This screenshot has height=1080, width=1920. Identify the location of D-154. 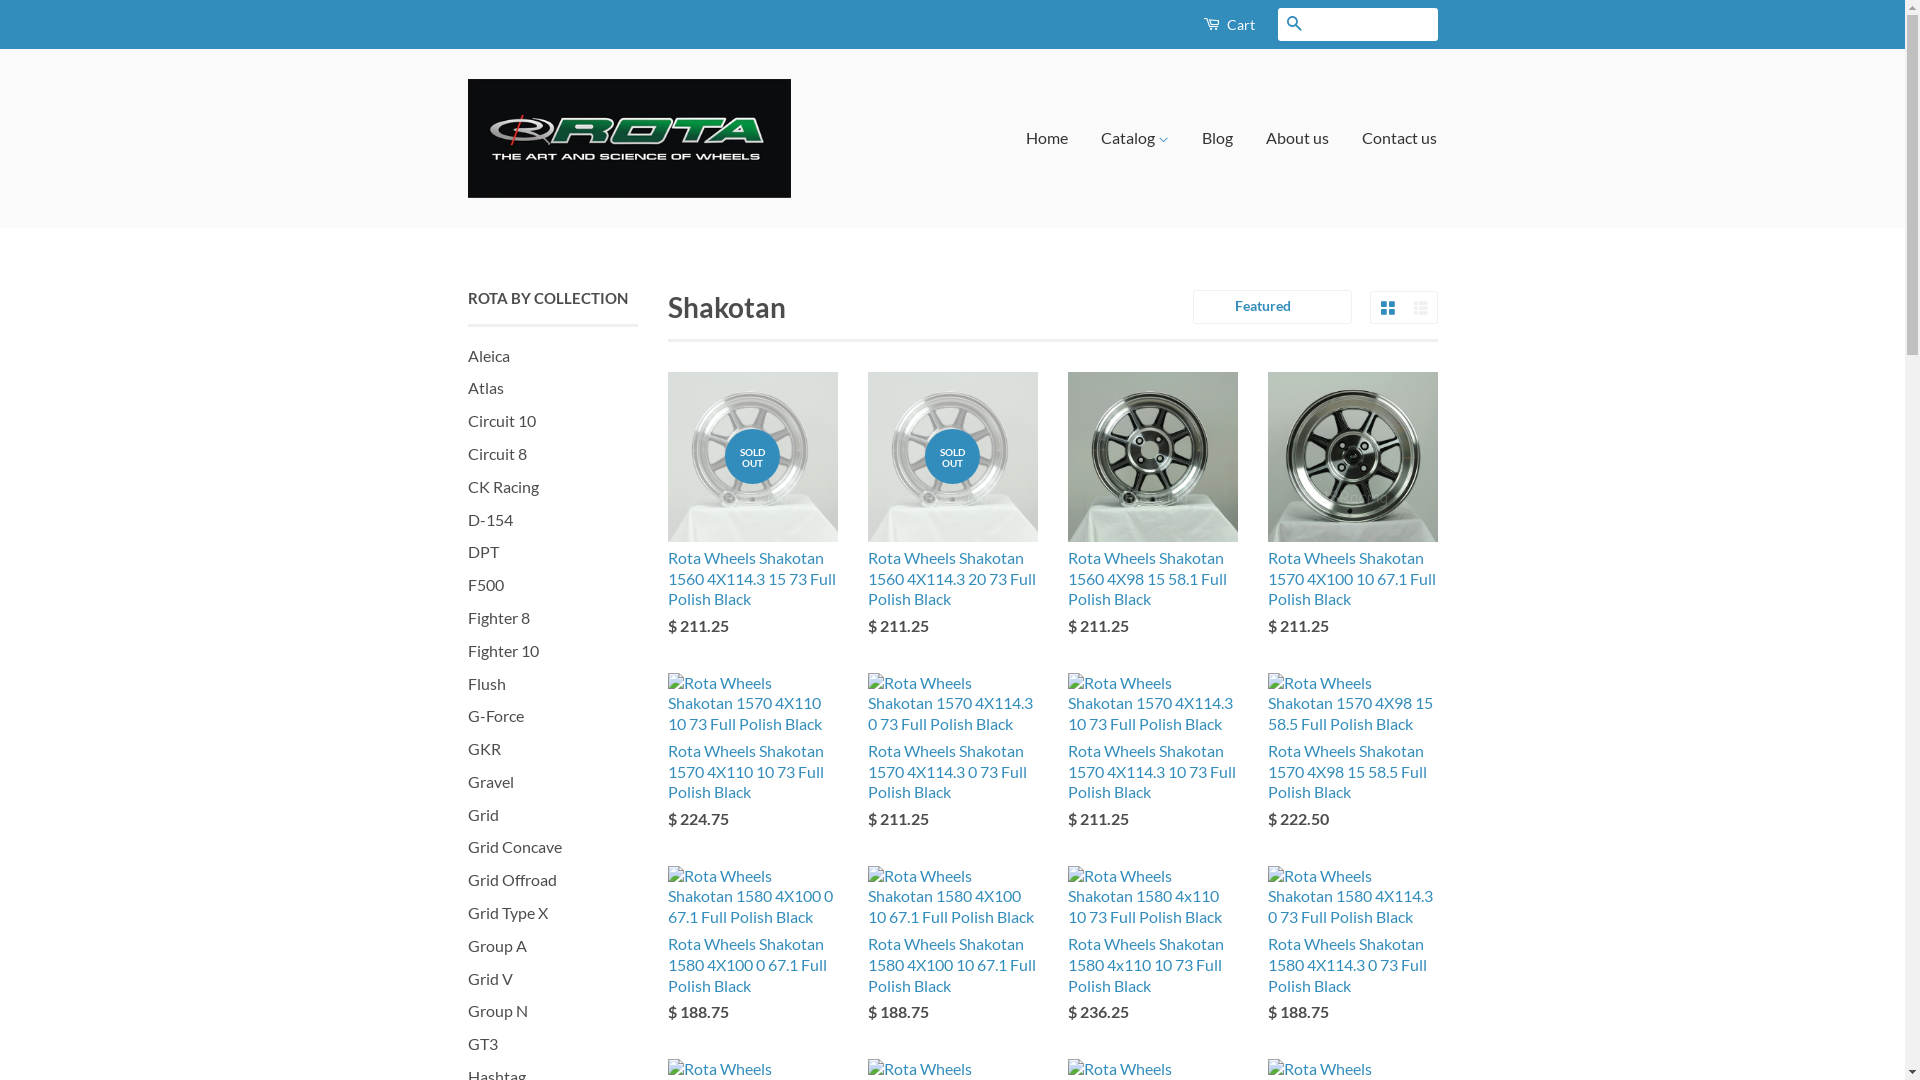
(490, 520).